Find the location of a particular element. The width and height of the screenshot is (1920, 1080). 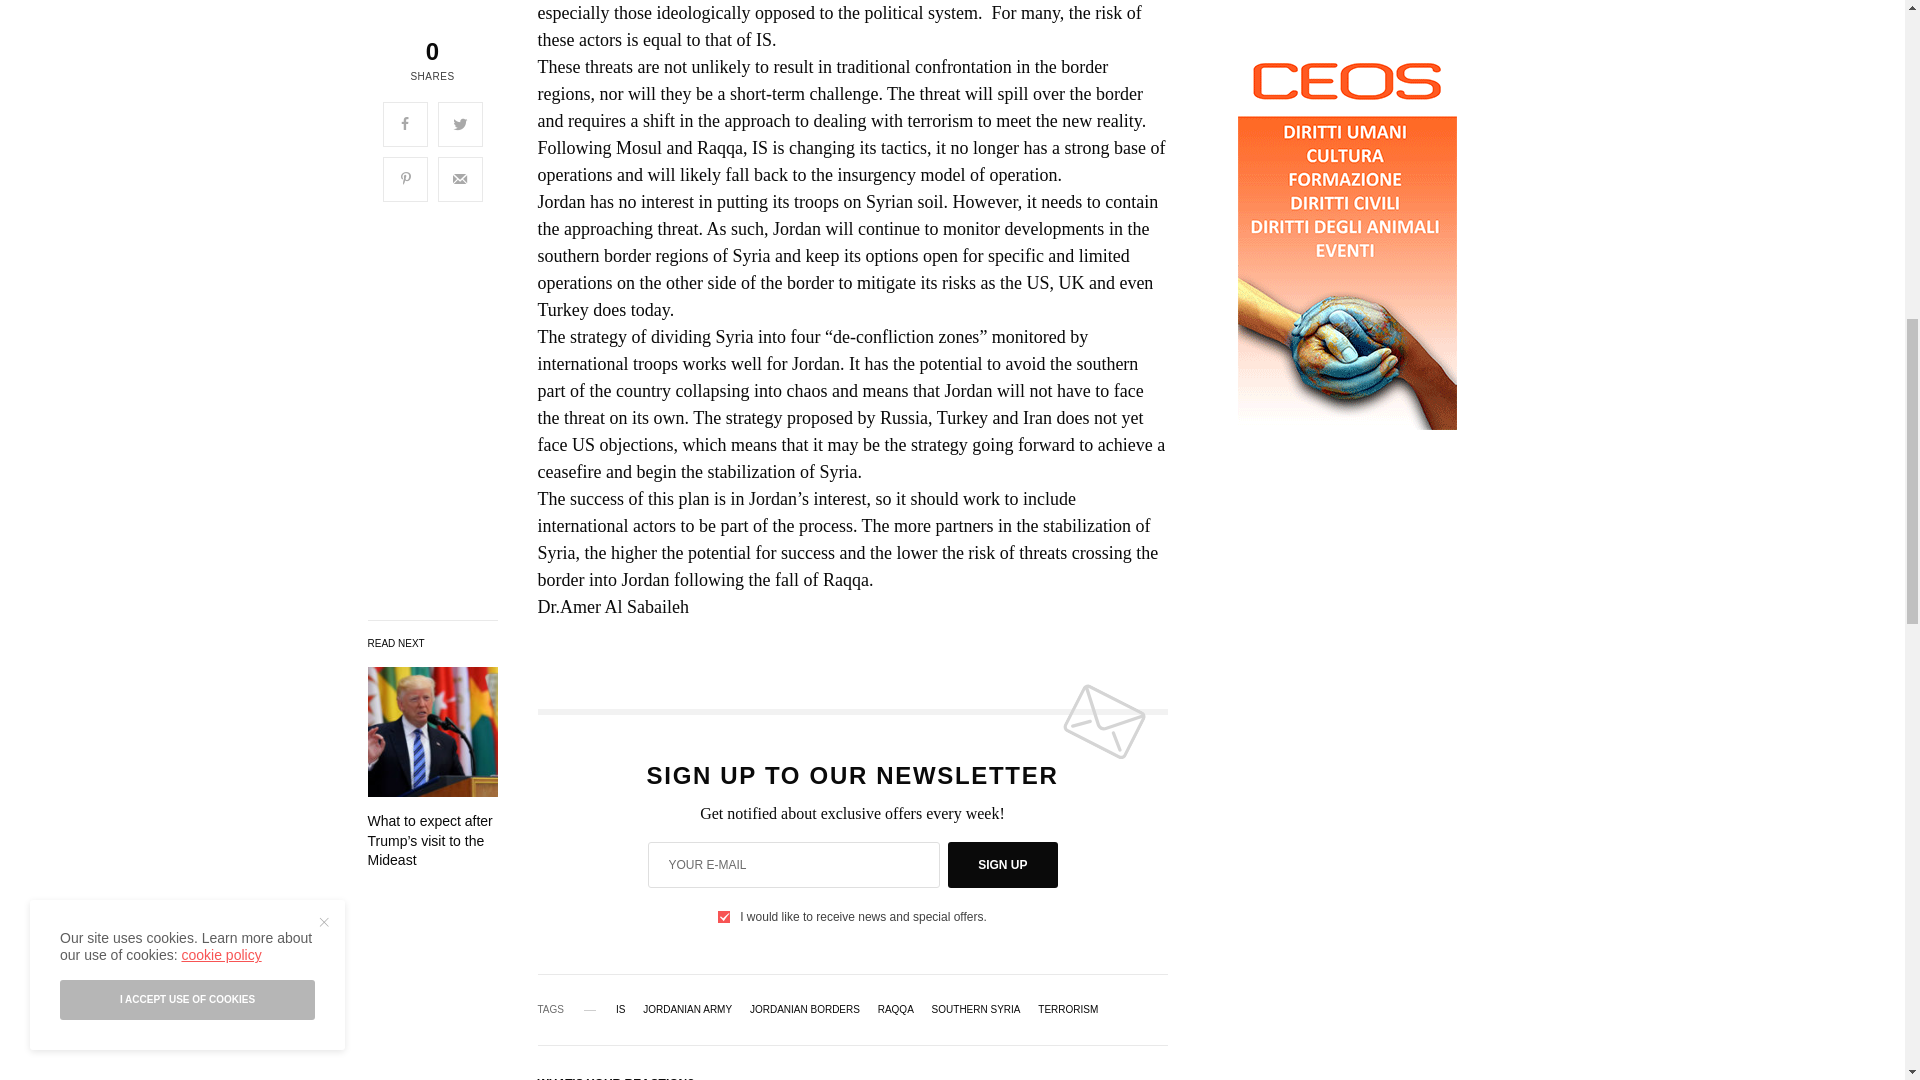

TERRORISM is located at coordinates (1068, 1010).